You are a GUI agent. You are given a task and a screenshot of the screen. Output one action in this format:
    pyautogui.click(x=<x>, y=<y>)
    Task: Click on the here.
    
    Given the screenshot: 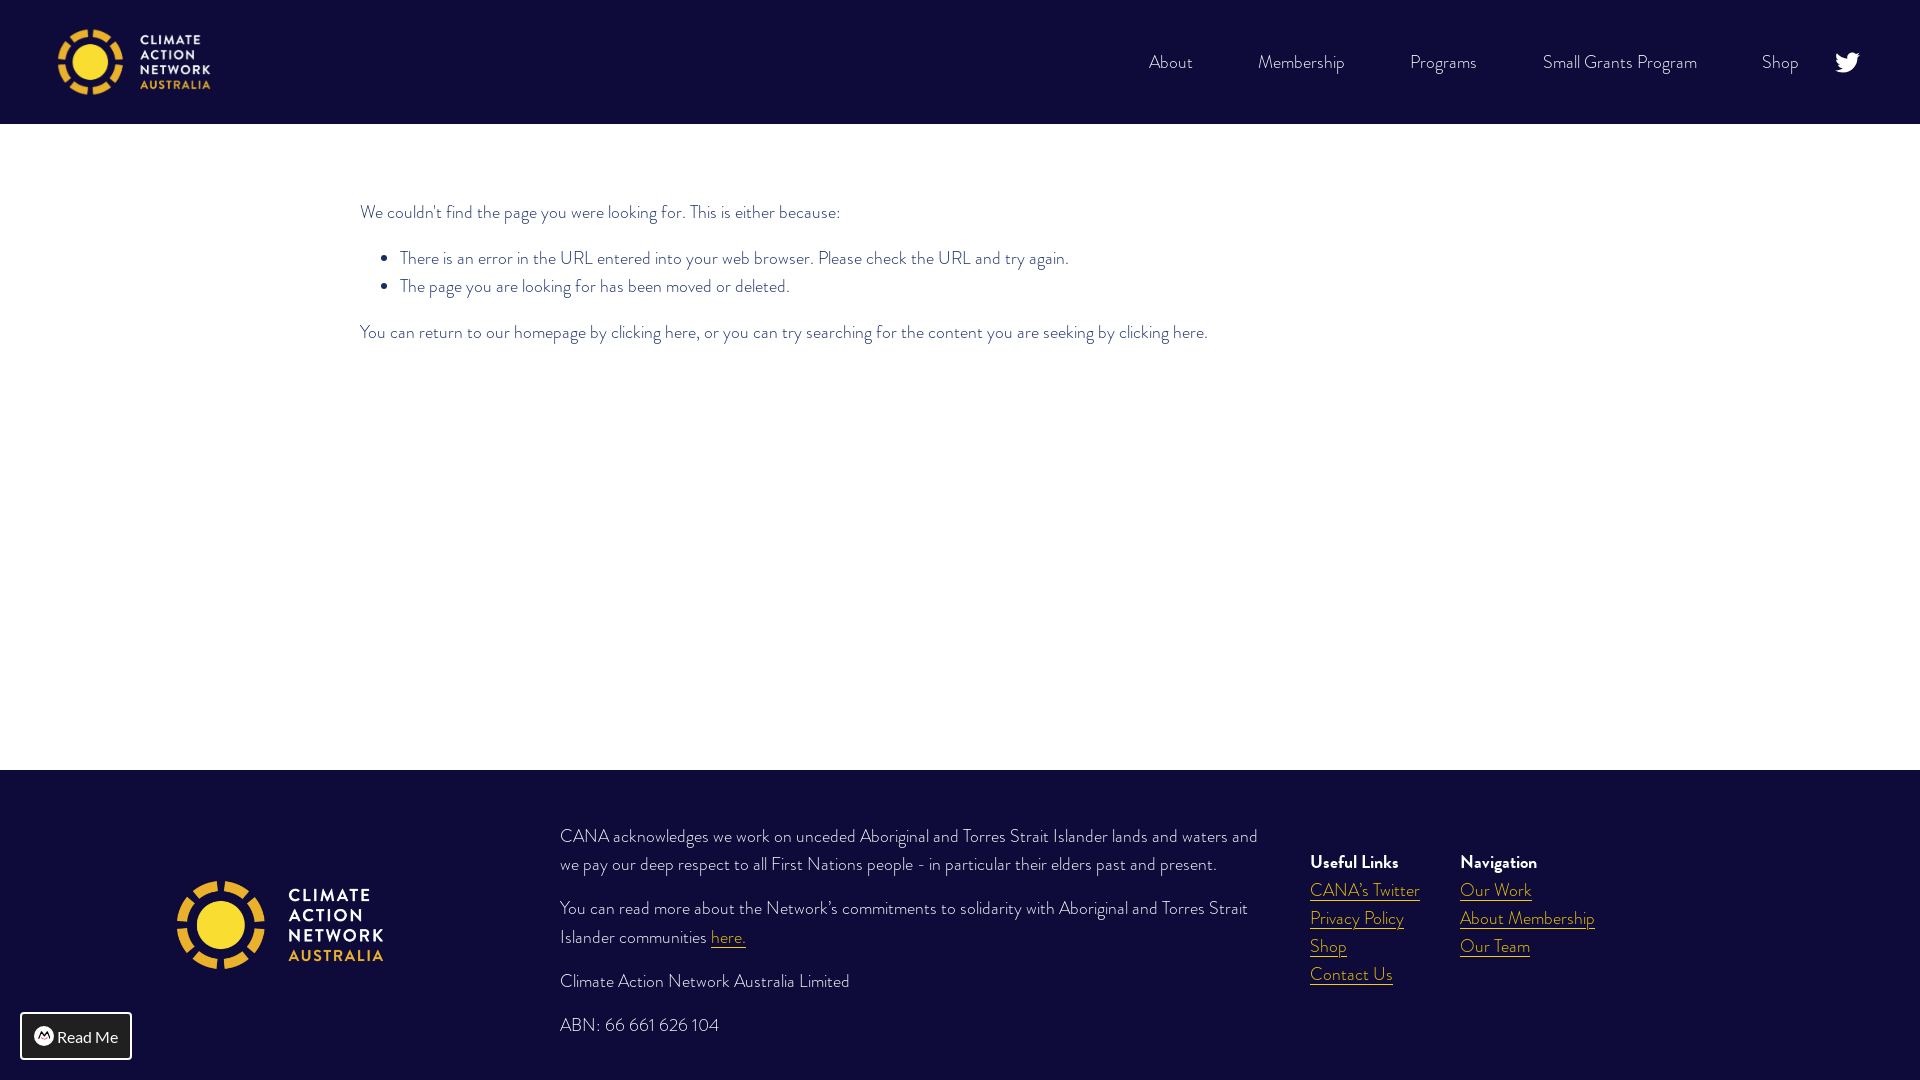 What is the action you would take?
    pyautogui.click(x=728, y=936)
    